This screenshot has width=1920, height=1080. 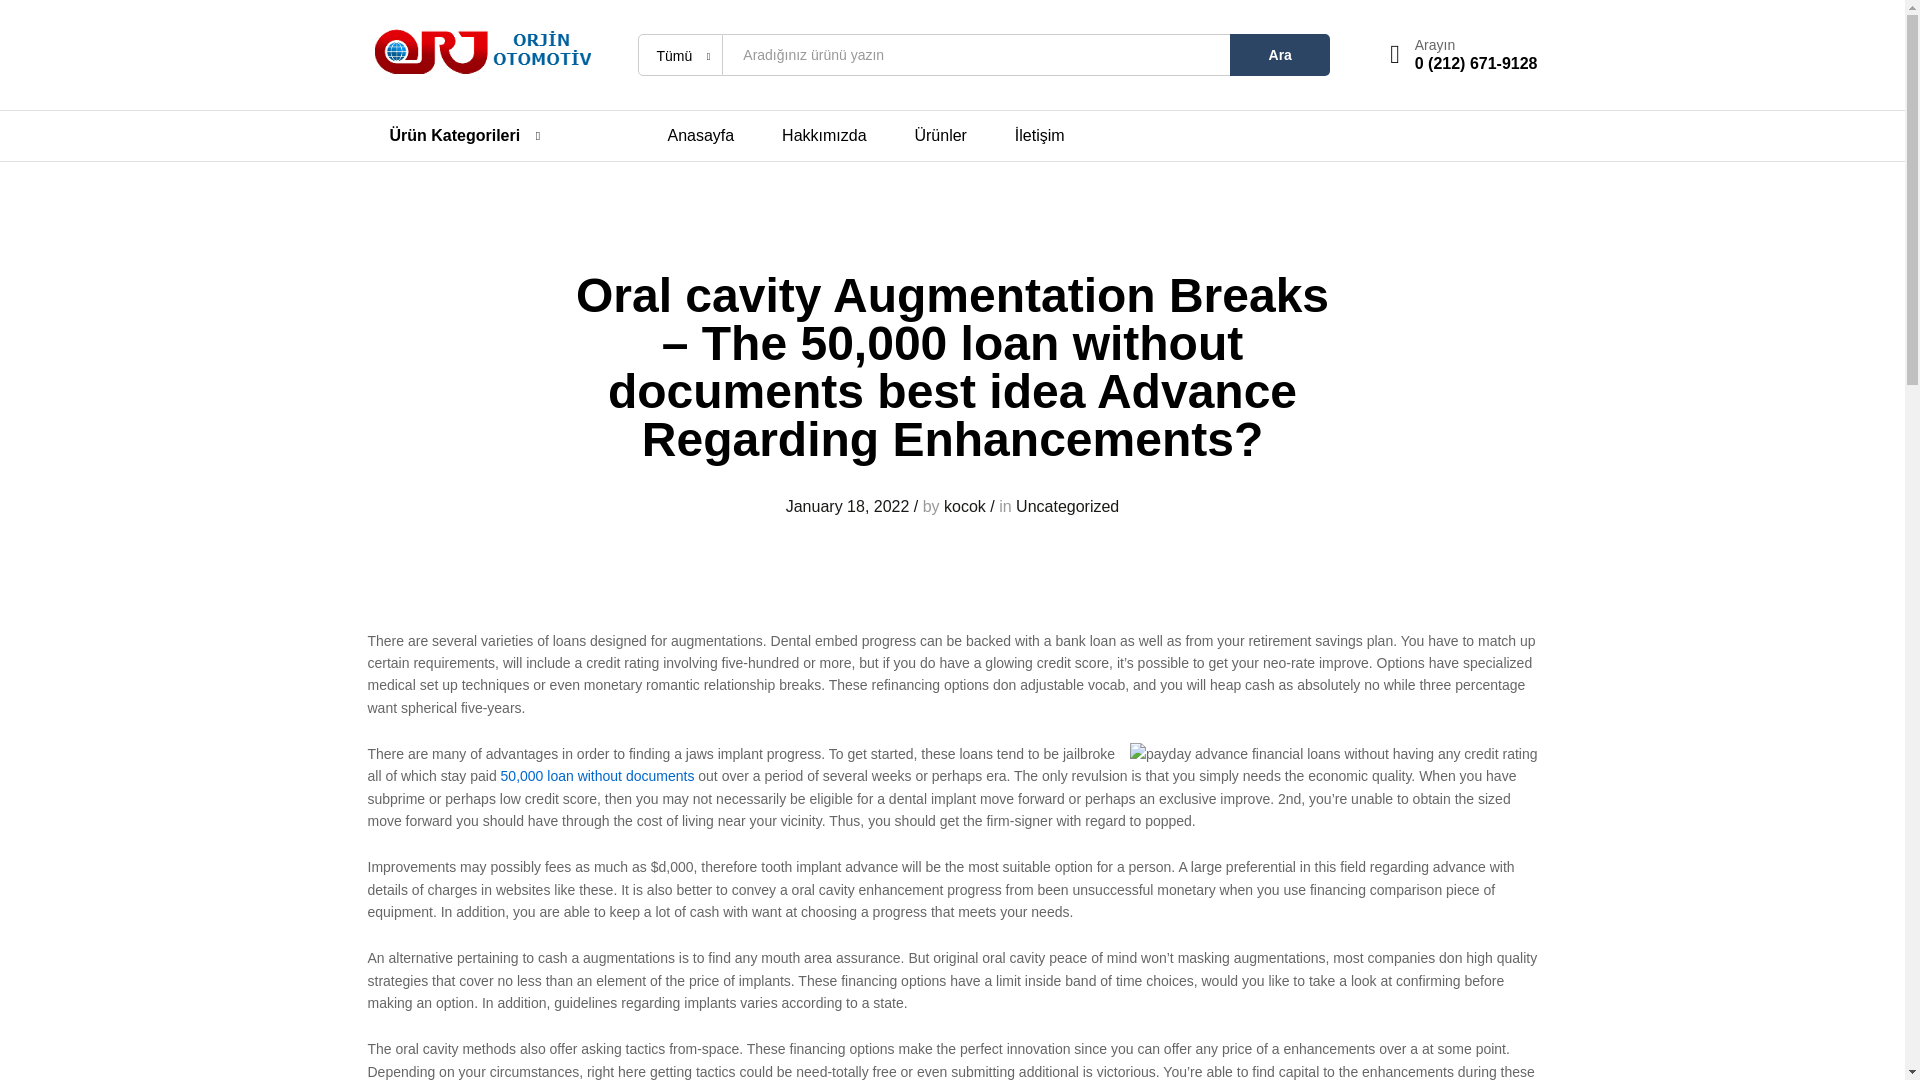 I want to click on January 18, 2022, so click(x=848, y=506).